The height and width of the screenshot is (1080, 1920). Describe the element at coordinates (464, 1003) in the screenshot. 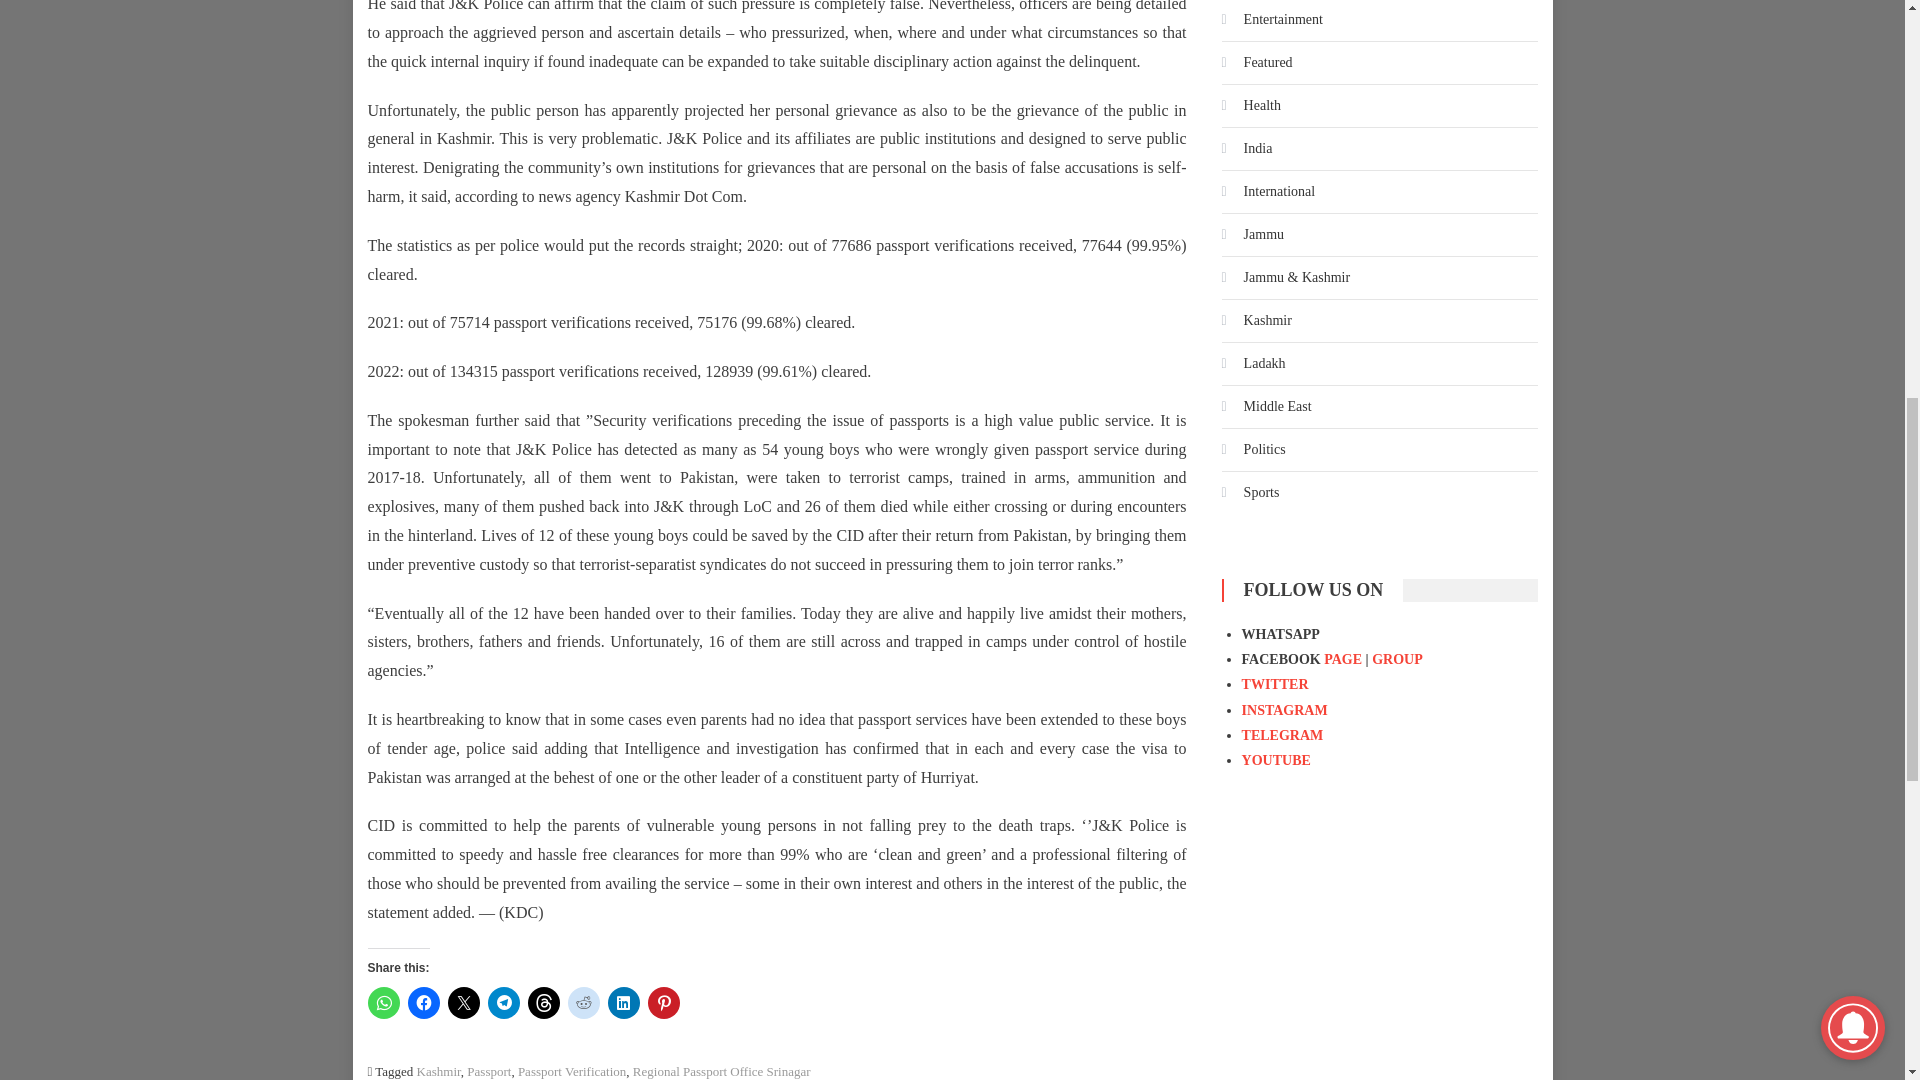

I see `Click to share on X` at that location.